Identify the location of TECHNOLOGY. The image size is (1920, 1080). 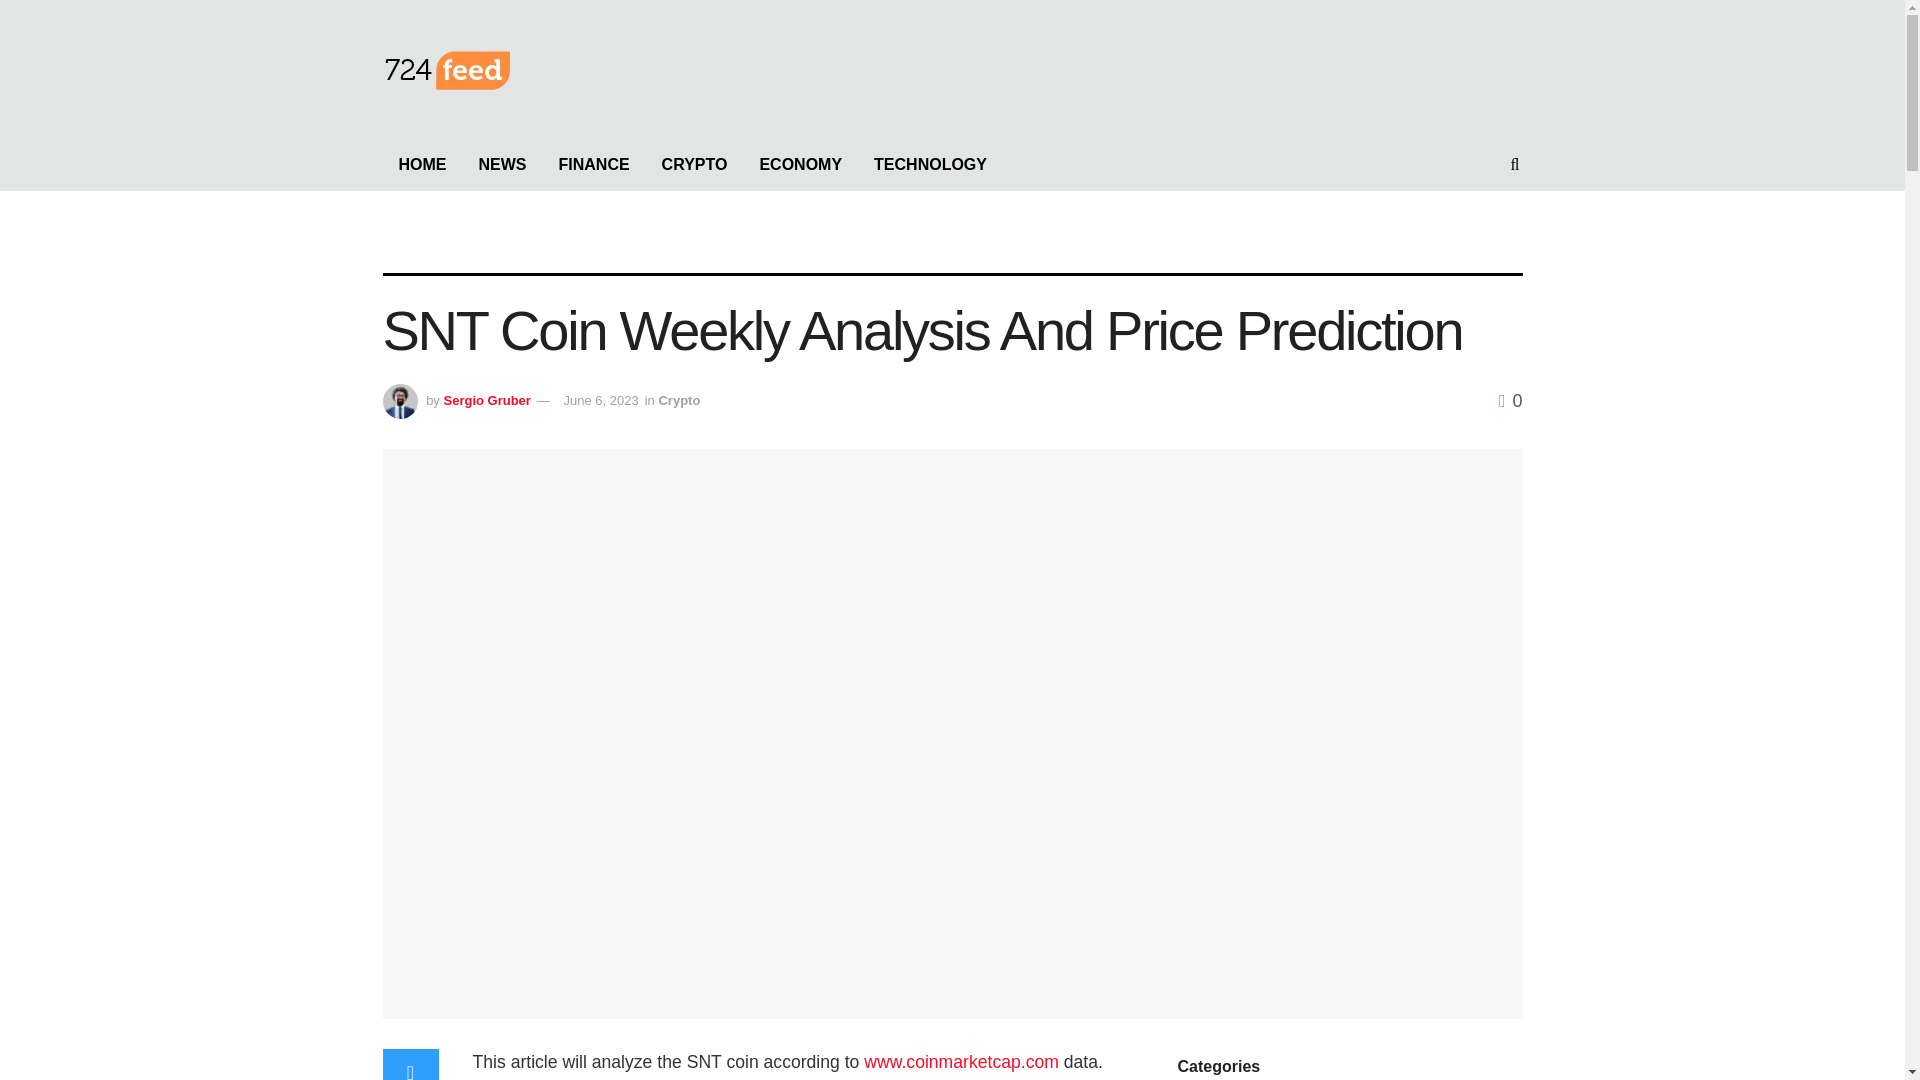
(930, 165).